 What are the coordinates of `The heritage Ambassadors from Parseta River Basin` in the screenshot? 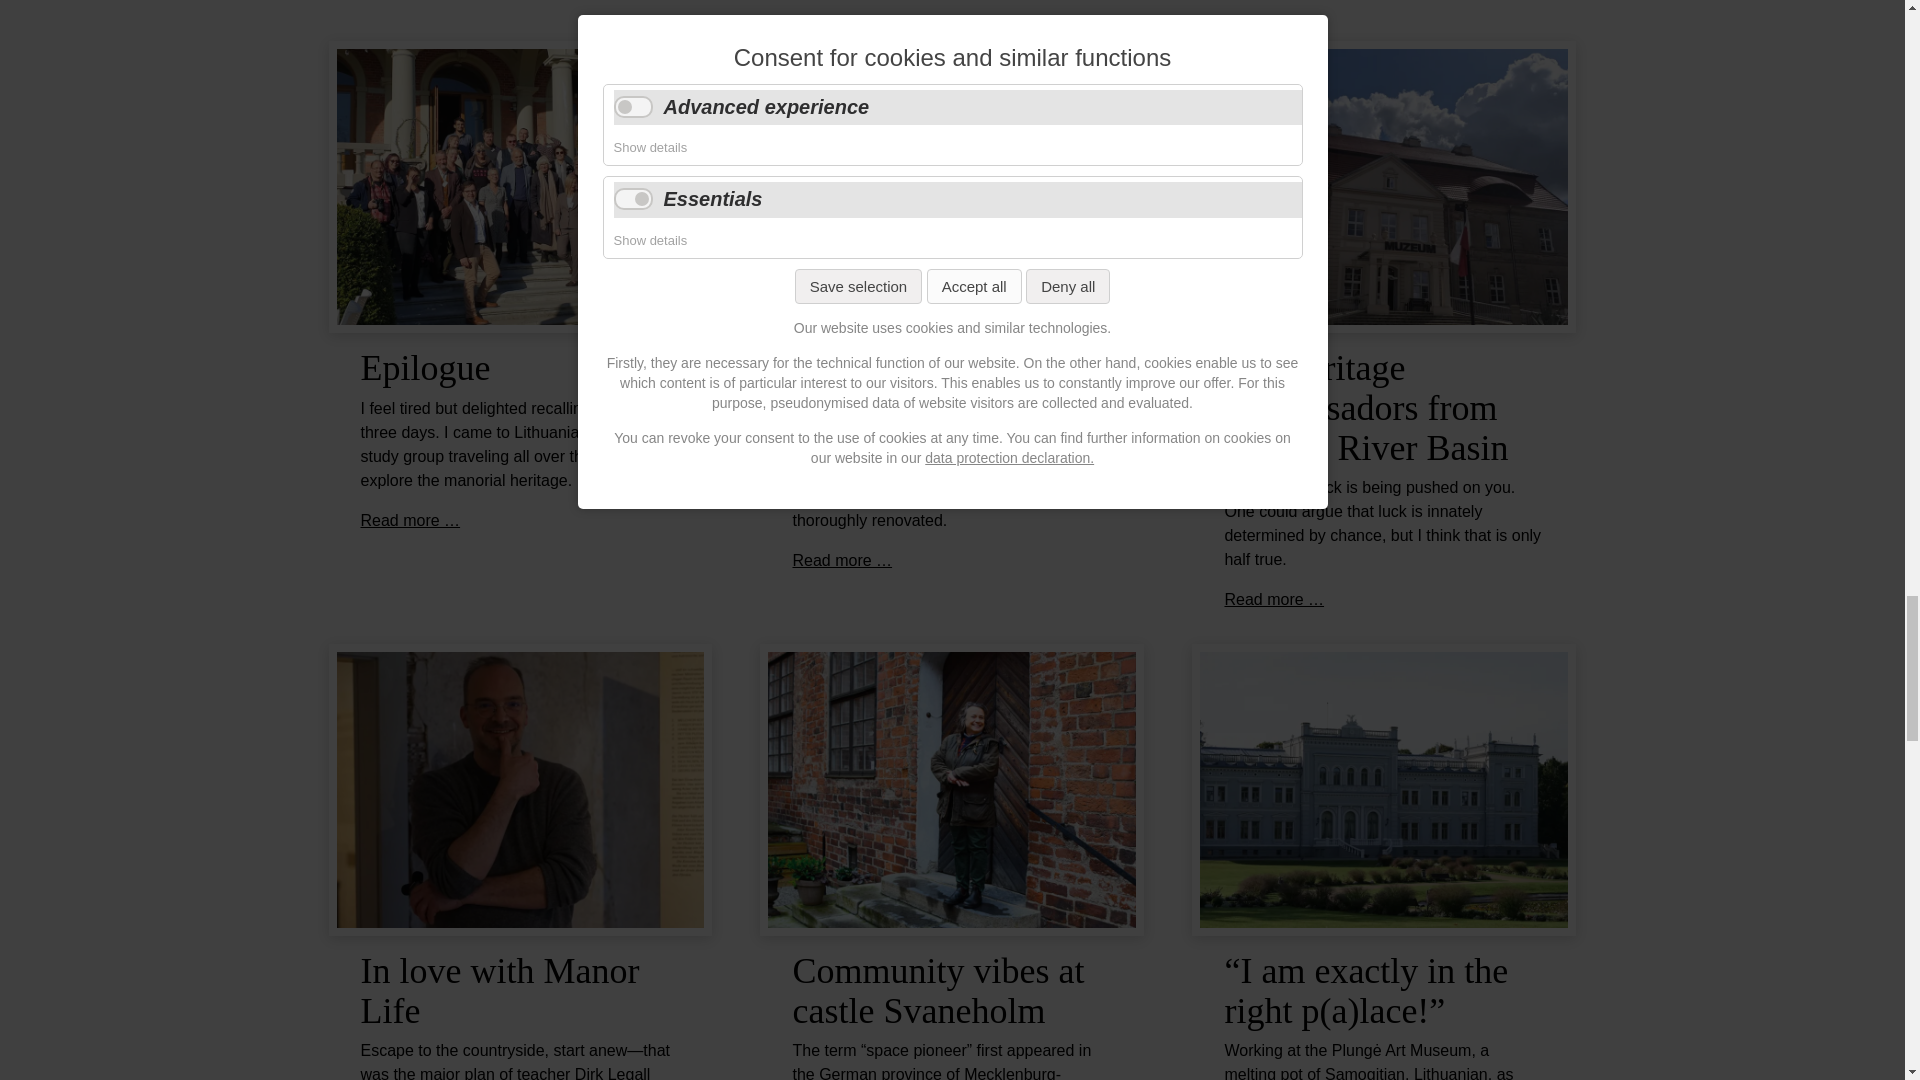 It's located at (1366, 406).